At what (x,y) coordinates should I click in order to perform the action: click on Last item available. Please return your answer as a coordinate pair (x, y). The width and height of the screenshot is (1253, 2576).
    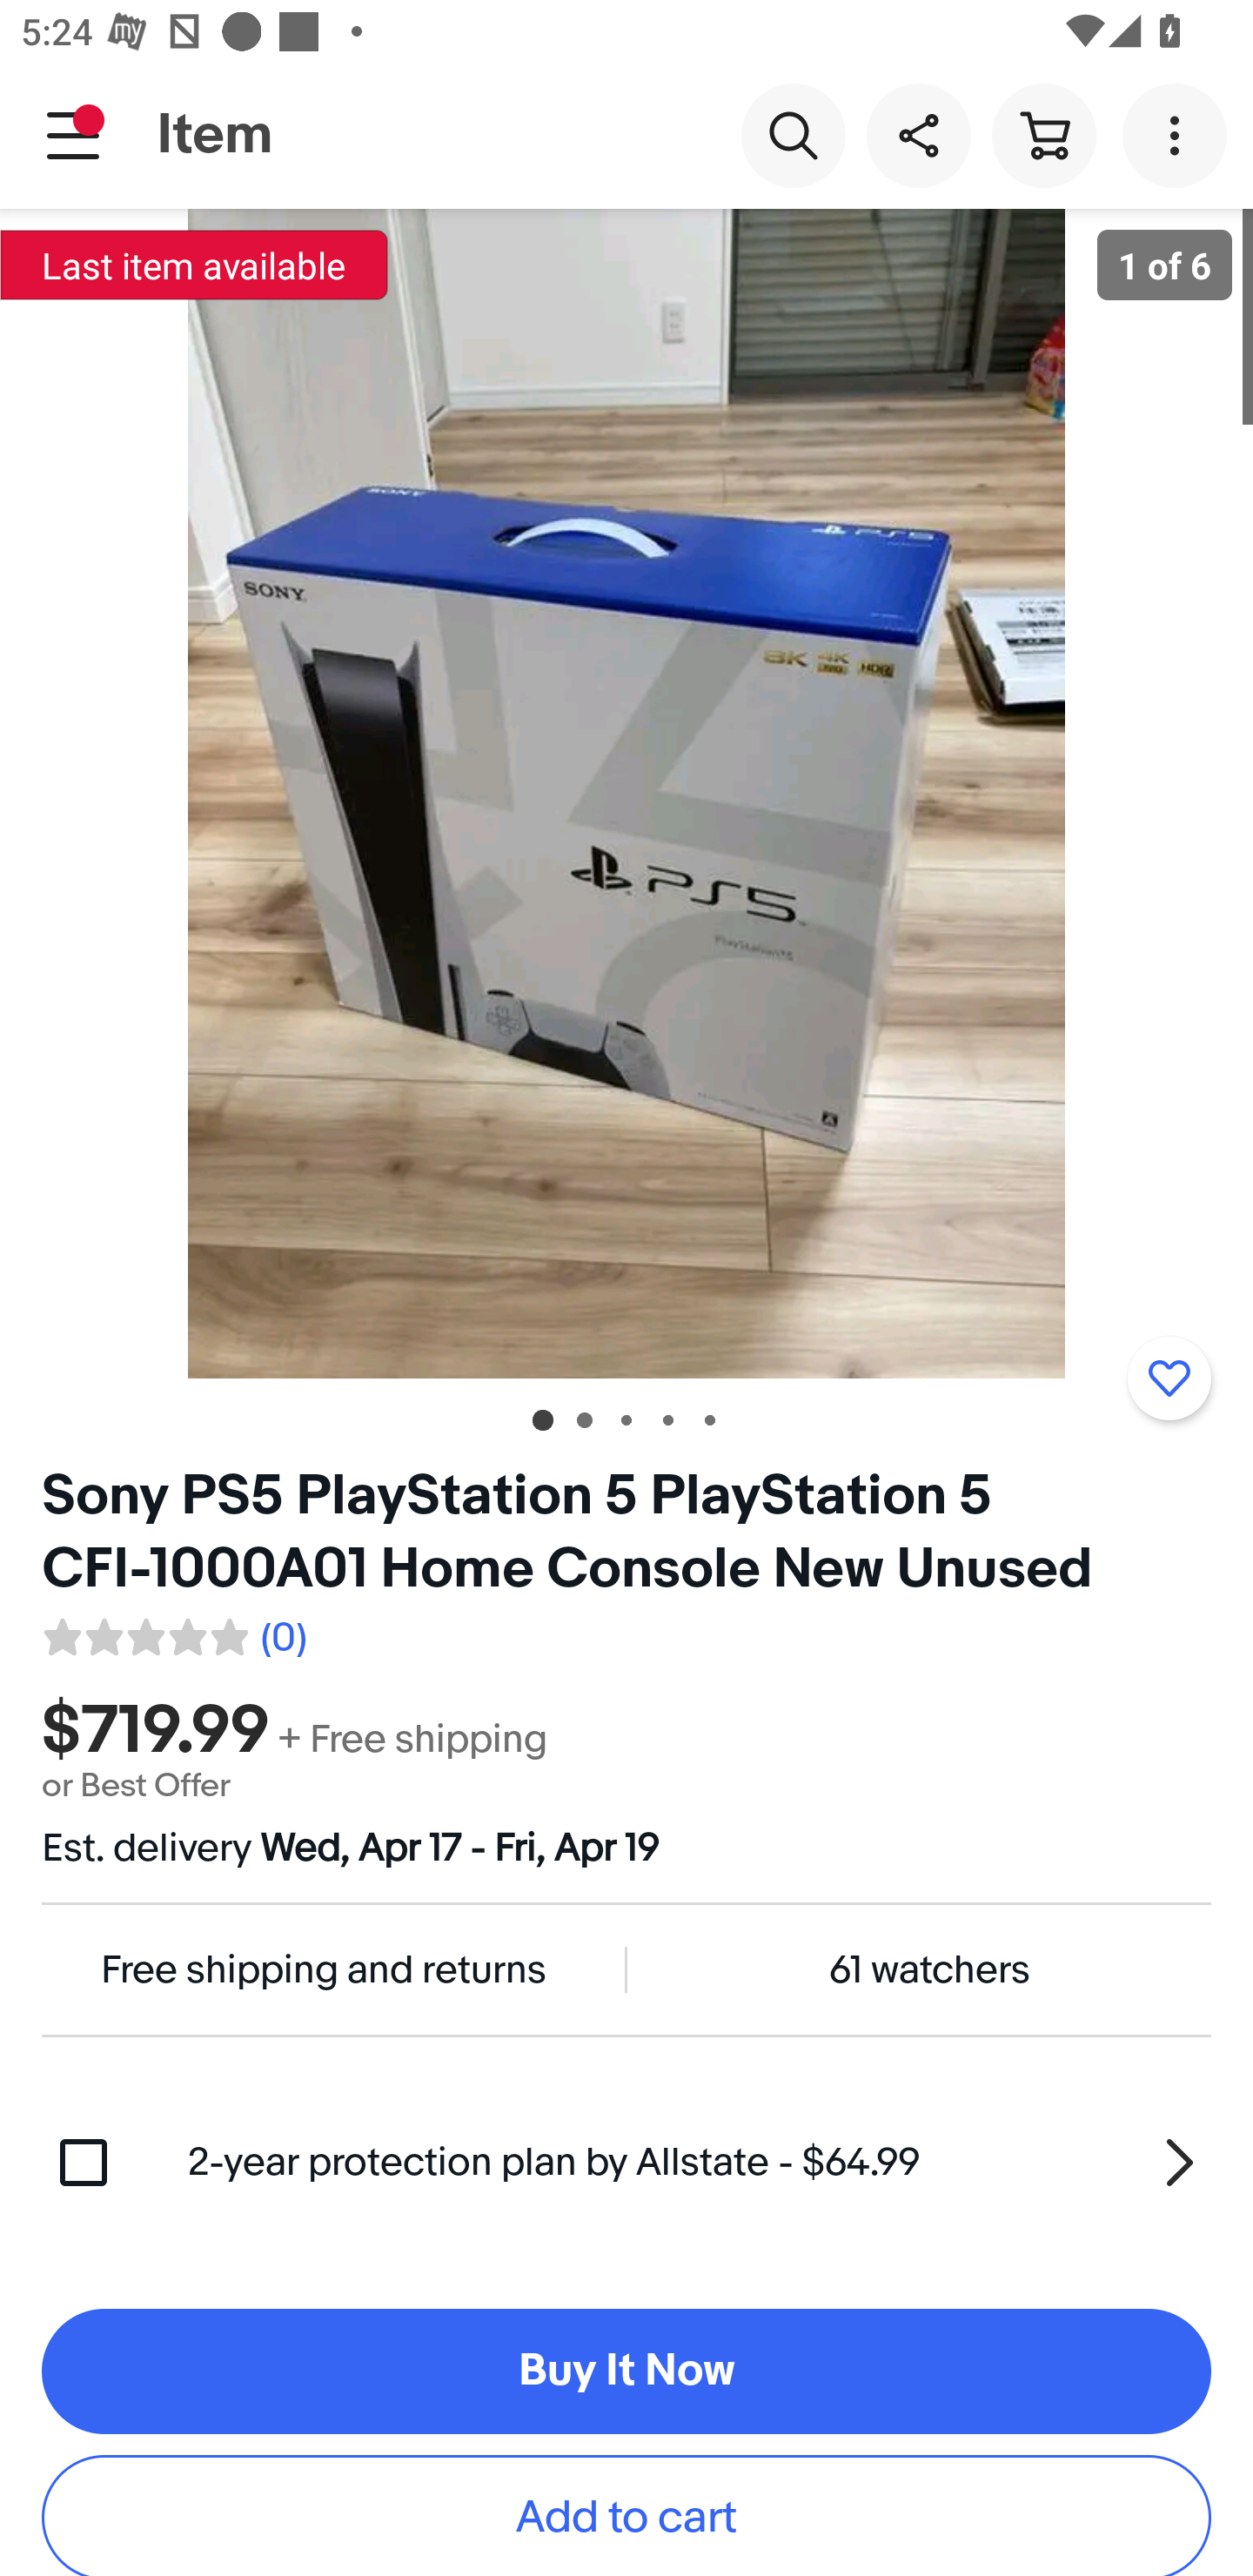
    Looking at the image, I should click on (194, 265).